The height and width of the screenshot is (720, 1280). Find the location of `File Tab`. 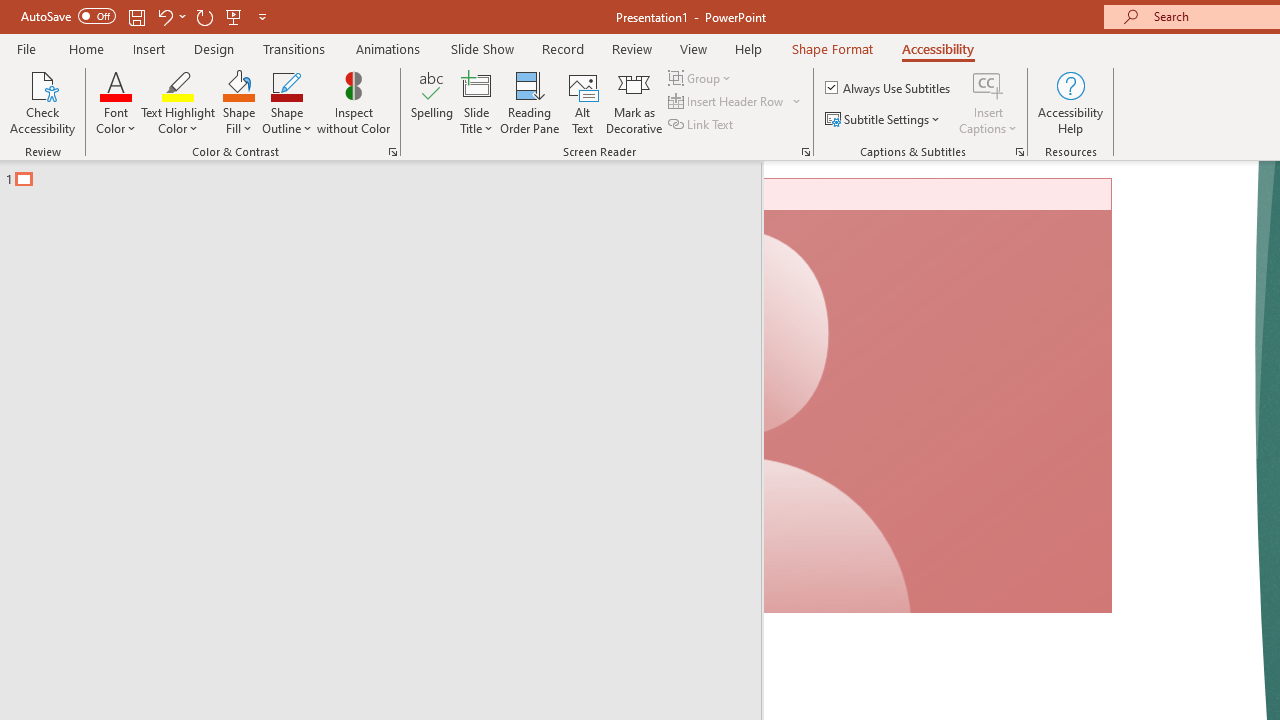

File Tab is located at coordinates (46, 84).